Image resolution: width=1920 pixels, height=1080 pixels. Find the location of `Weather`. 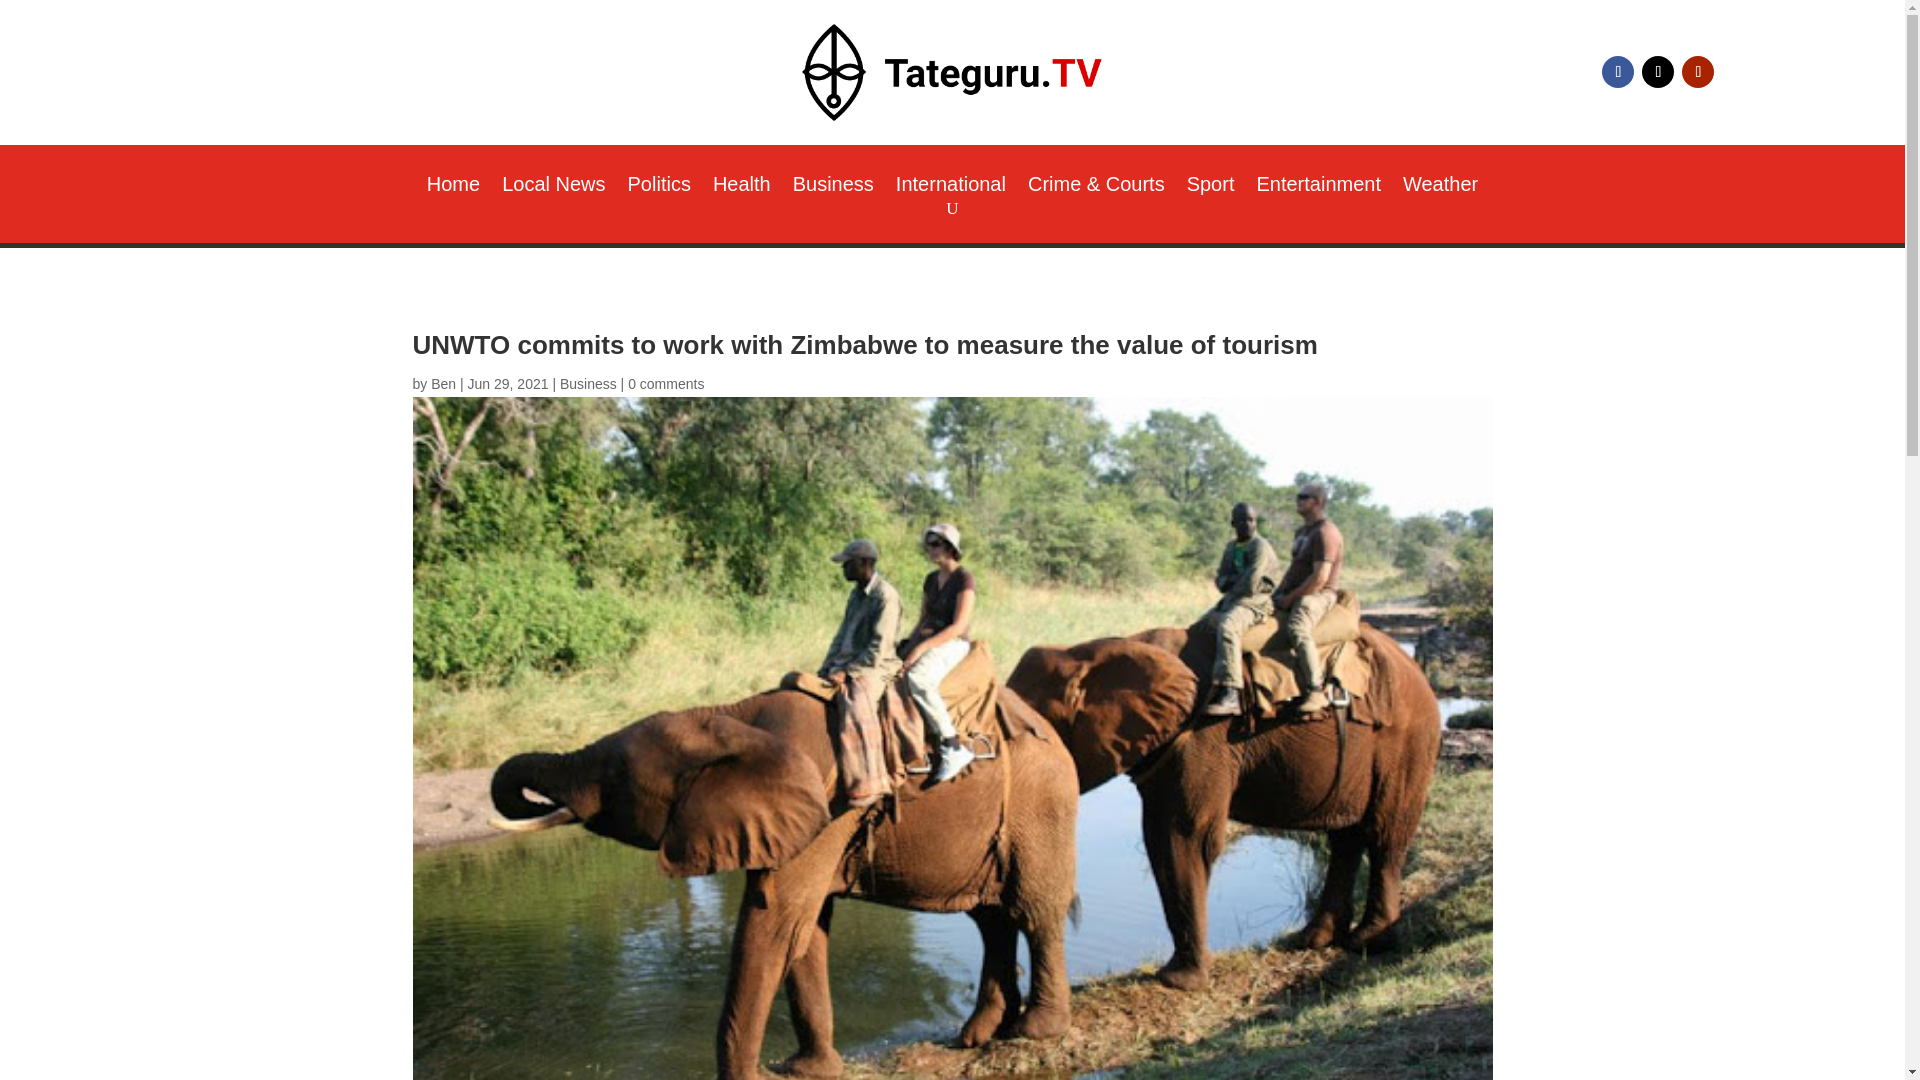

Weather is located at coordinates (1440, 188).